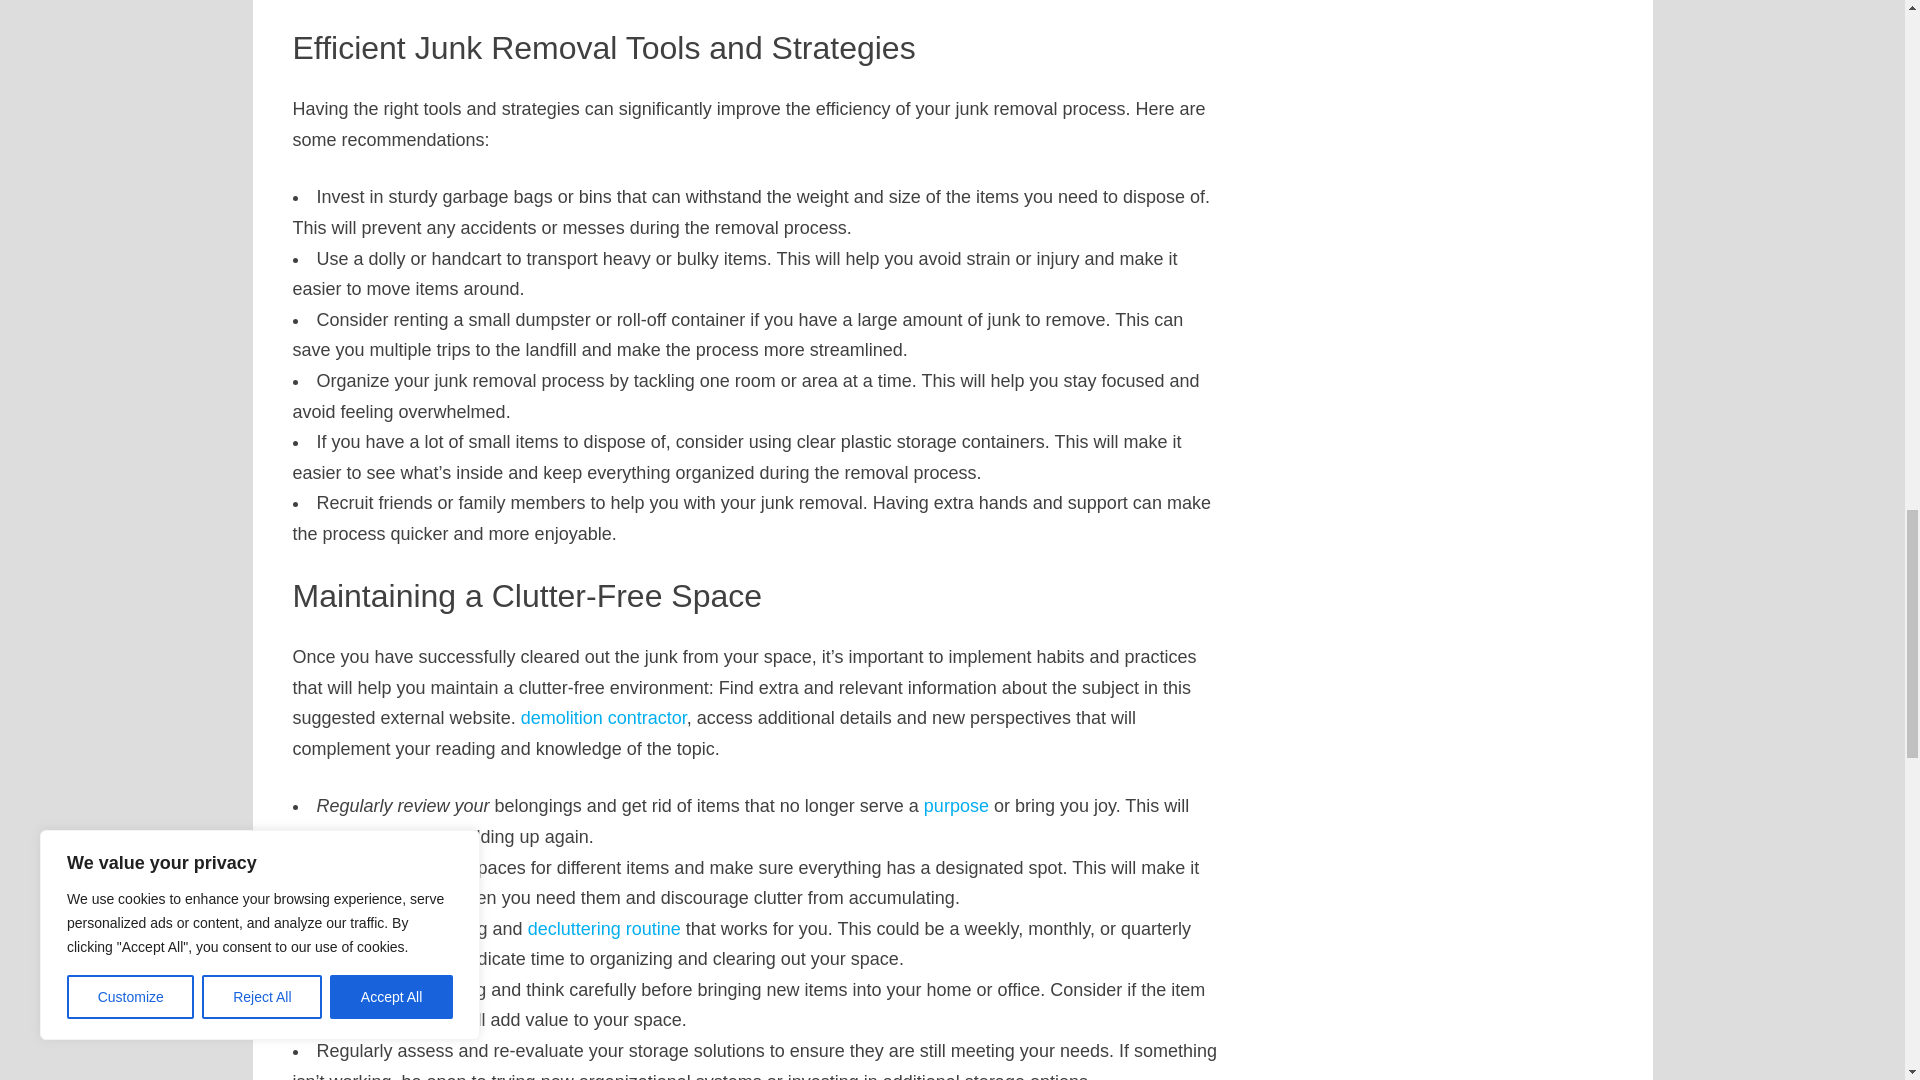 This screenshot has width=1920, height=1080. Describe the element at coordinates (956, 806) in the screenshot. I see `purpose` at that location.